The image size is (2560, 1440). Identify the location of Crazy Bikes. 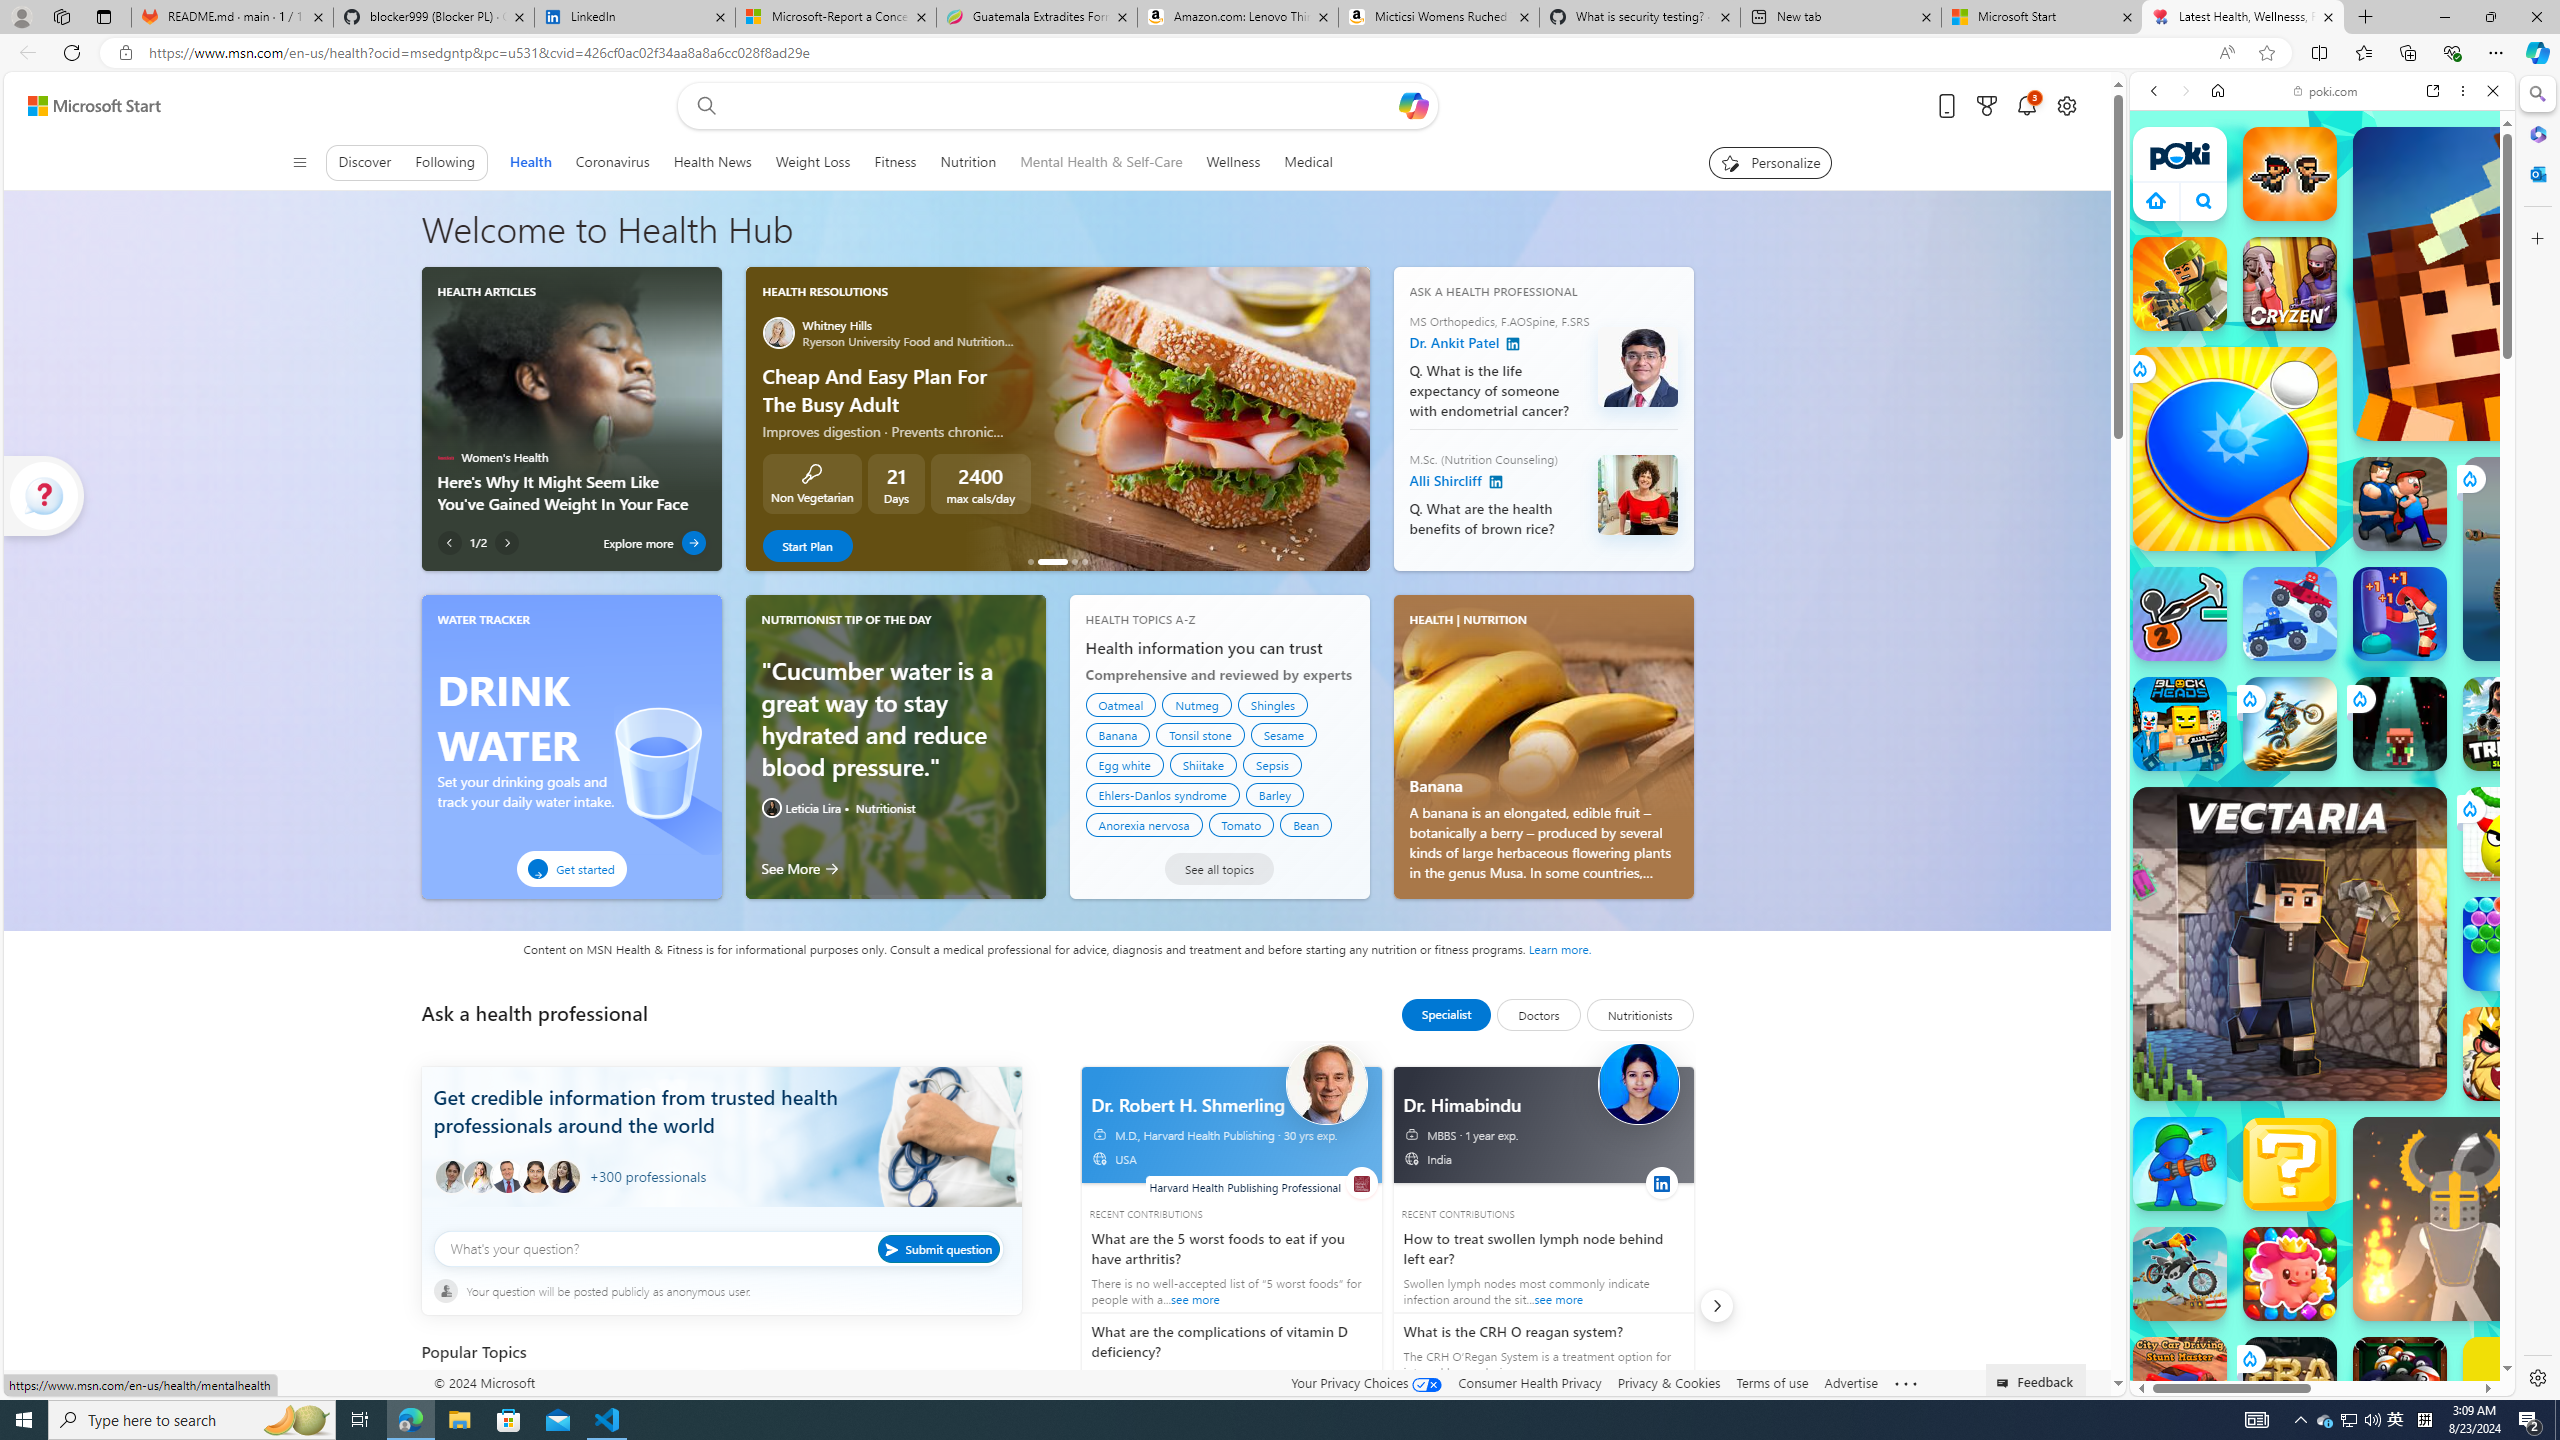
(2180, 1273).